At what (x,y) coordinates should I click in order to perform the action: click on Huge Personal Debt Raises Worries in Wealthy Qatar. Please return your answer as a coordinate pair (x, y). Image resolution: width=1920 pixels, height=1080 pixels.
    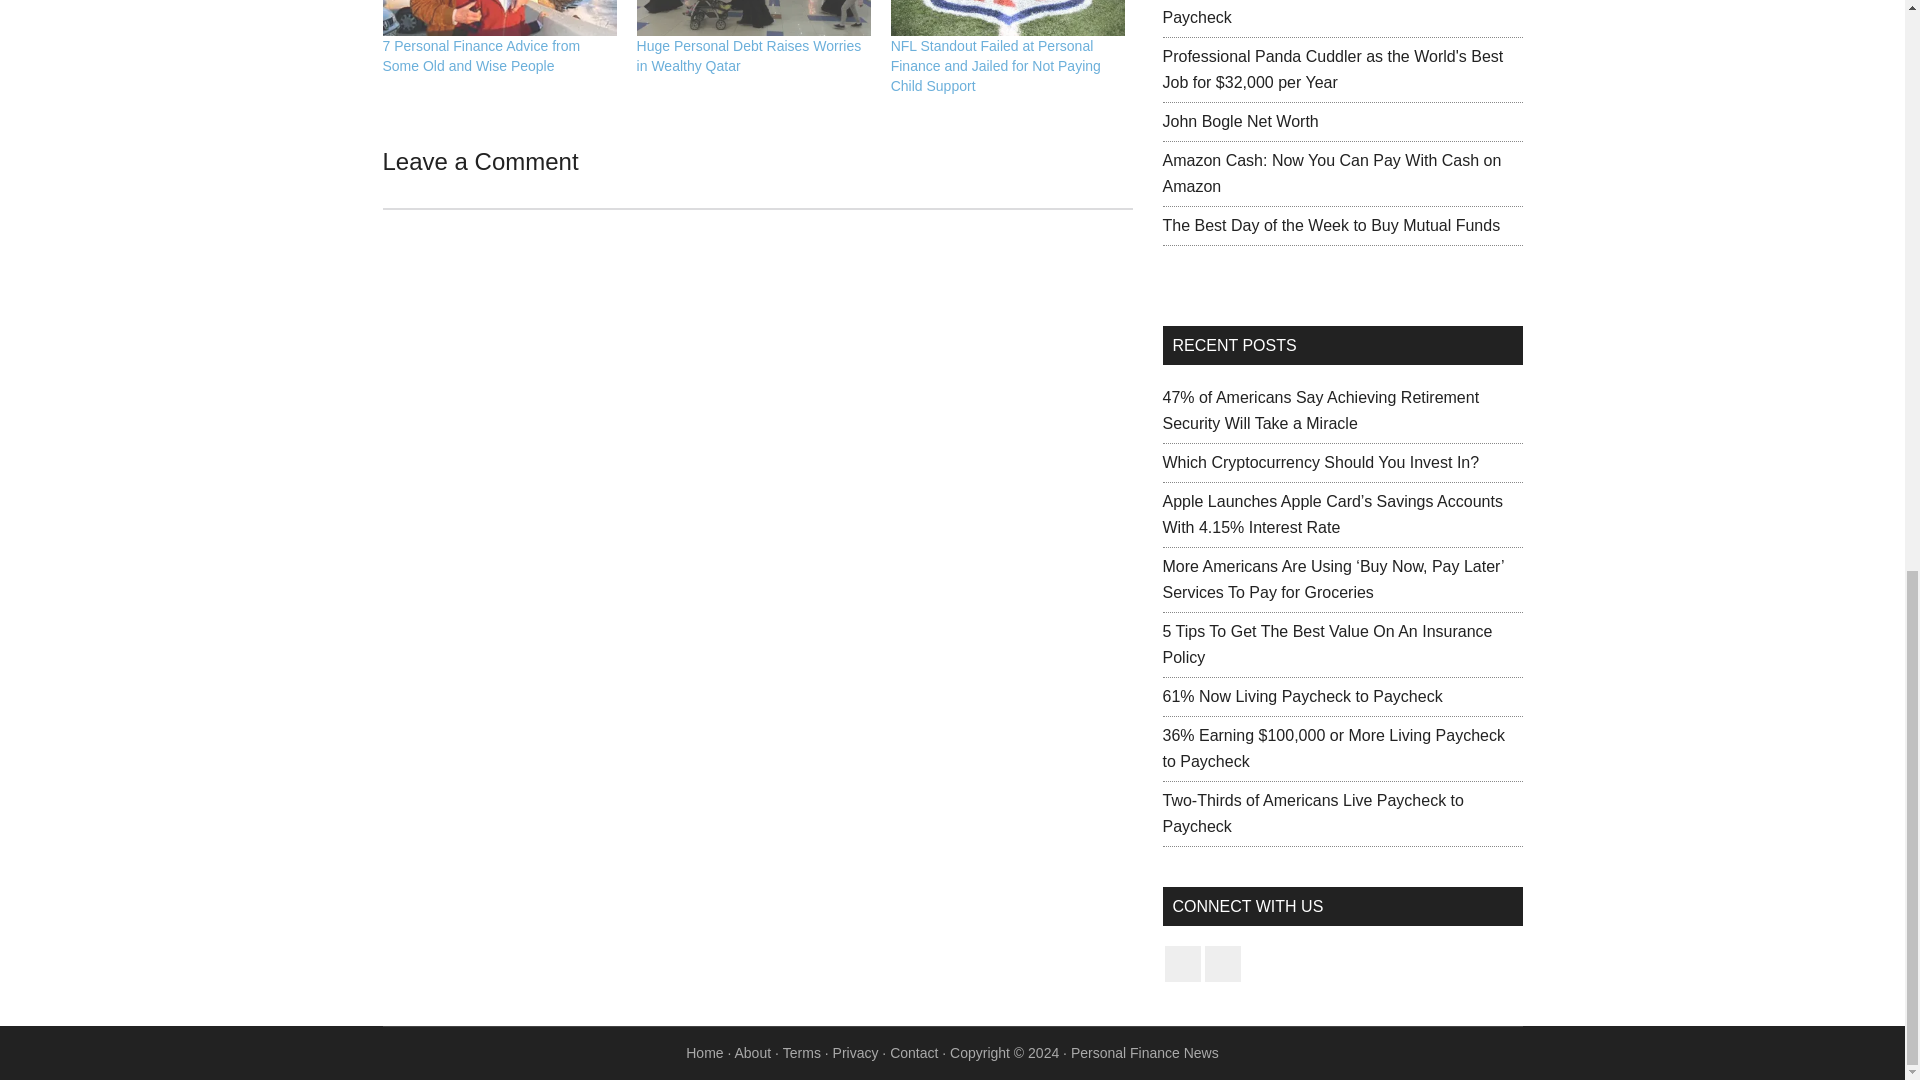
    Looking at the image, I should click on (754, 18).